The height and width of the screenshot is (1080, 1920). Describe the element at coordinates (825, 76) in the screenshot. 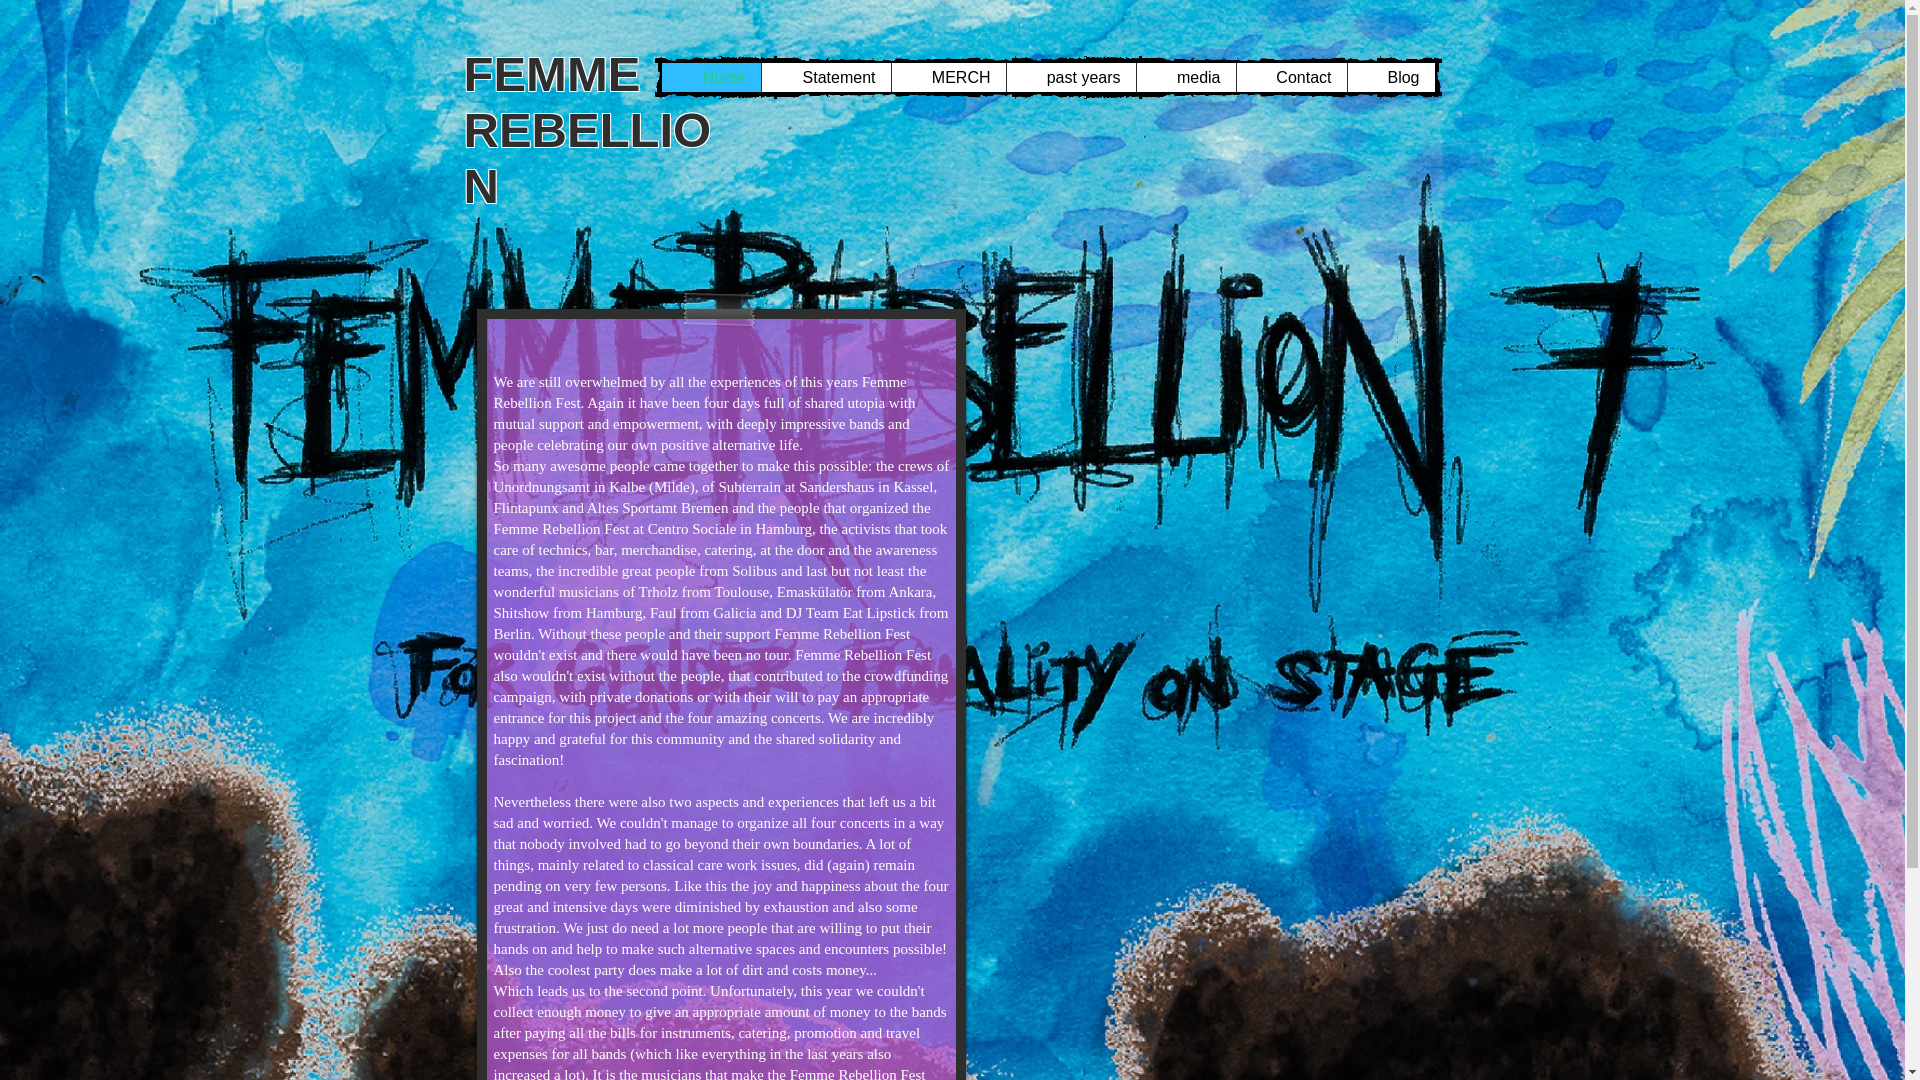

I see `Statement` at that location.